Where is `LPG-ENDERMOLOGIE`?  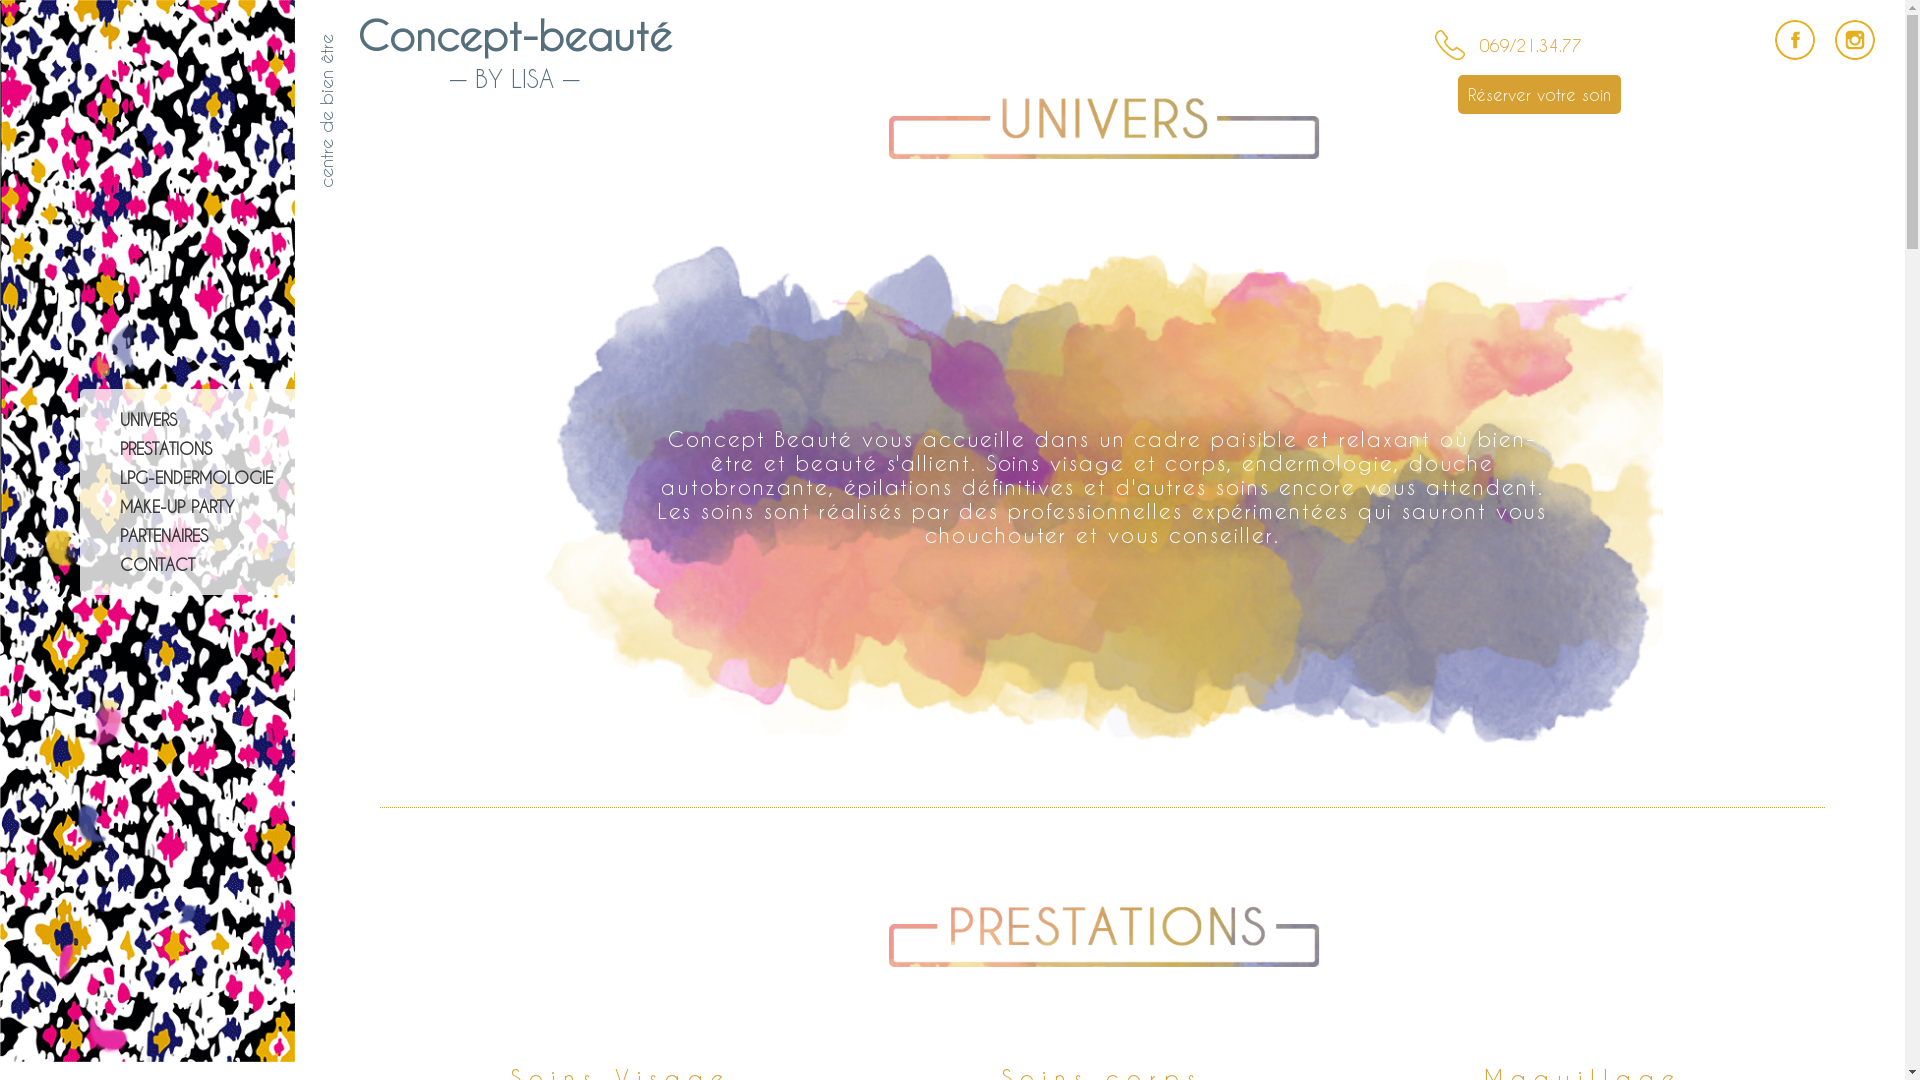 LPG-ENDERMOLOGIE is located at coordinates (196, 478).